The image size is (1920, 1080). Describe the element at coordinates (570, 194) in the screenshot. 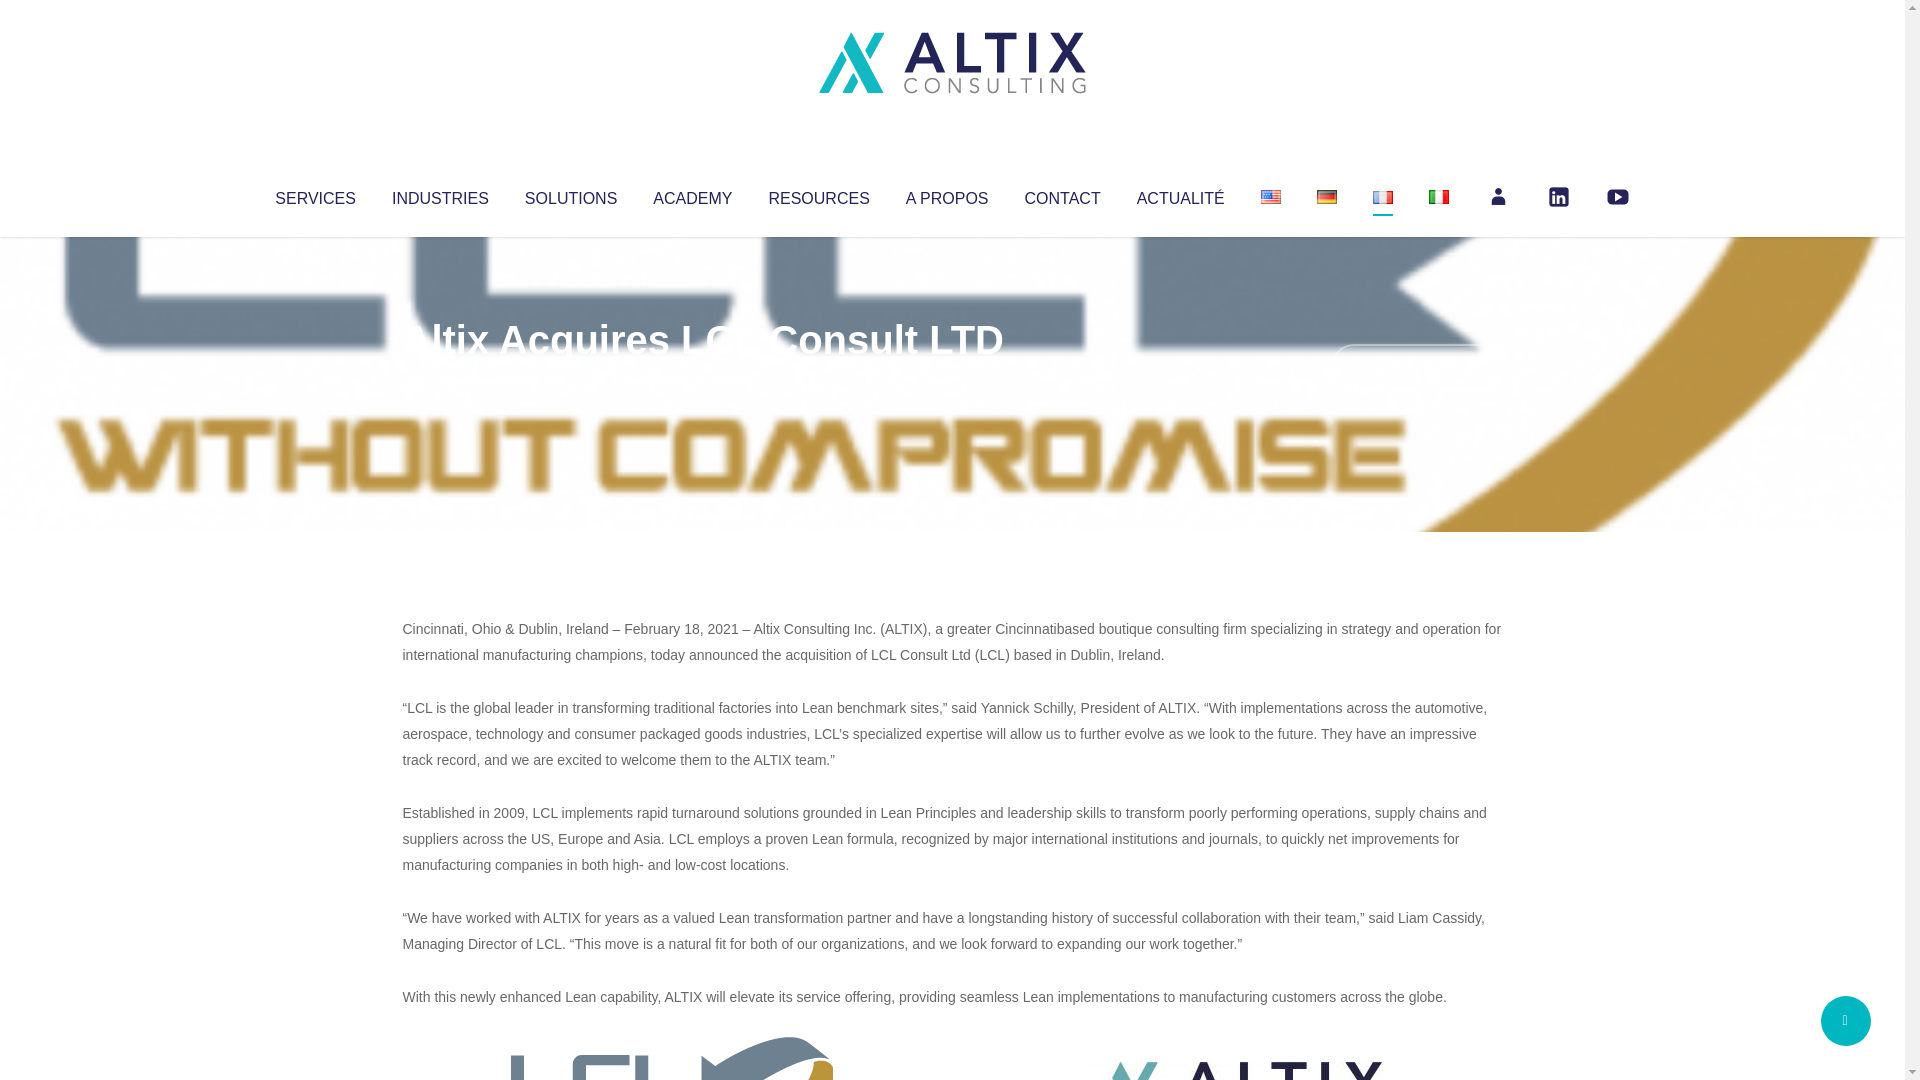

I see `SOLUTIONS` at that location.